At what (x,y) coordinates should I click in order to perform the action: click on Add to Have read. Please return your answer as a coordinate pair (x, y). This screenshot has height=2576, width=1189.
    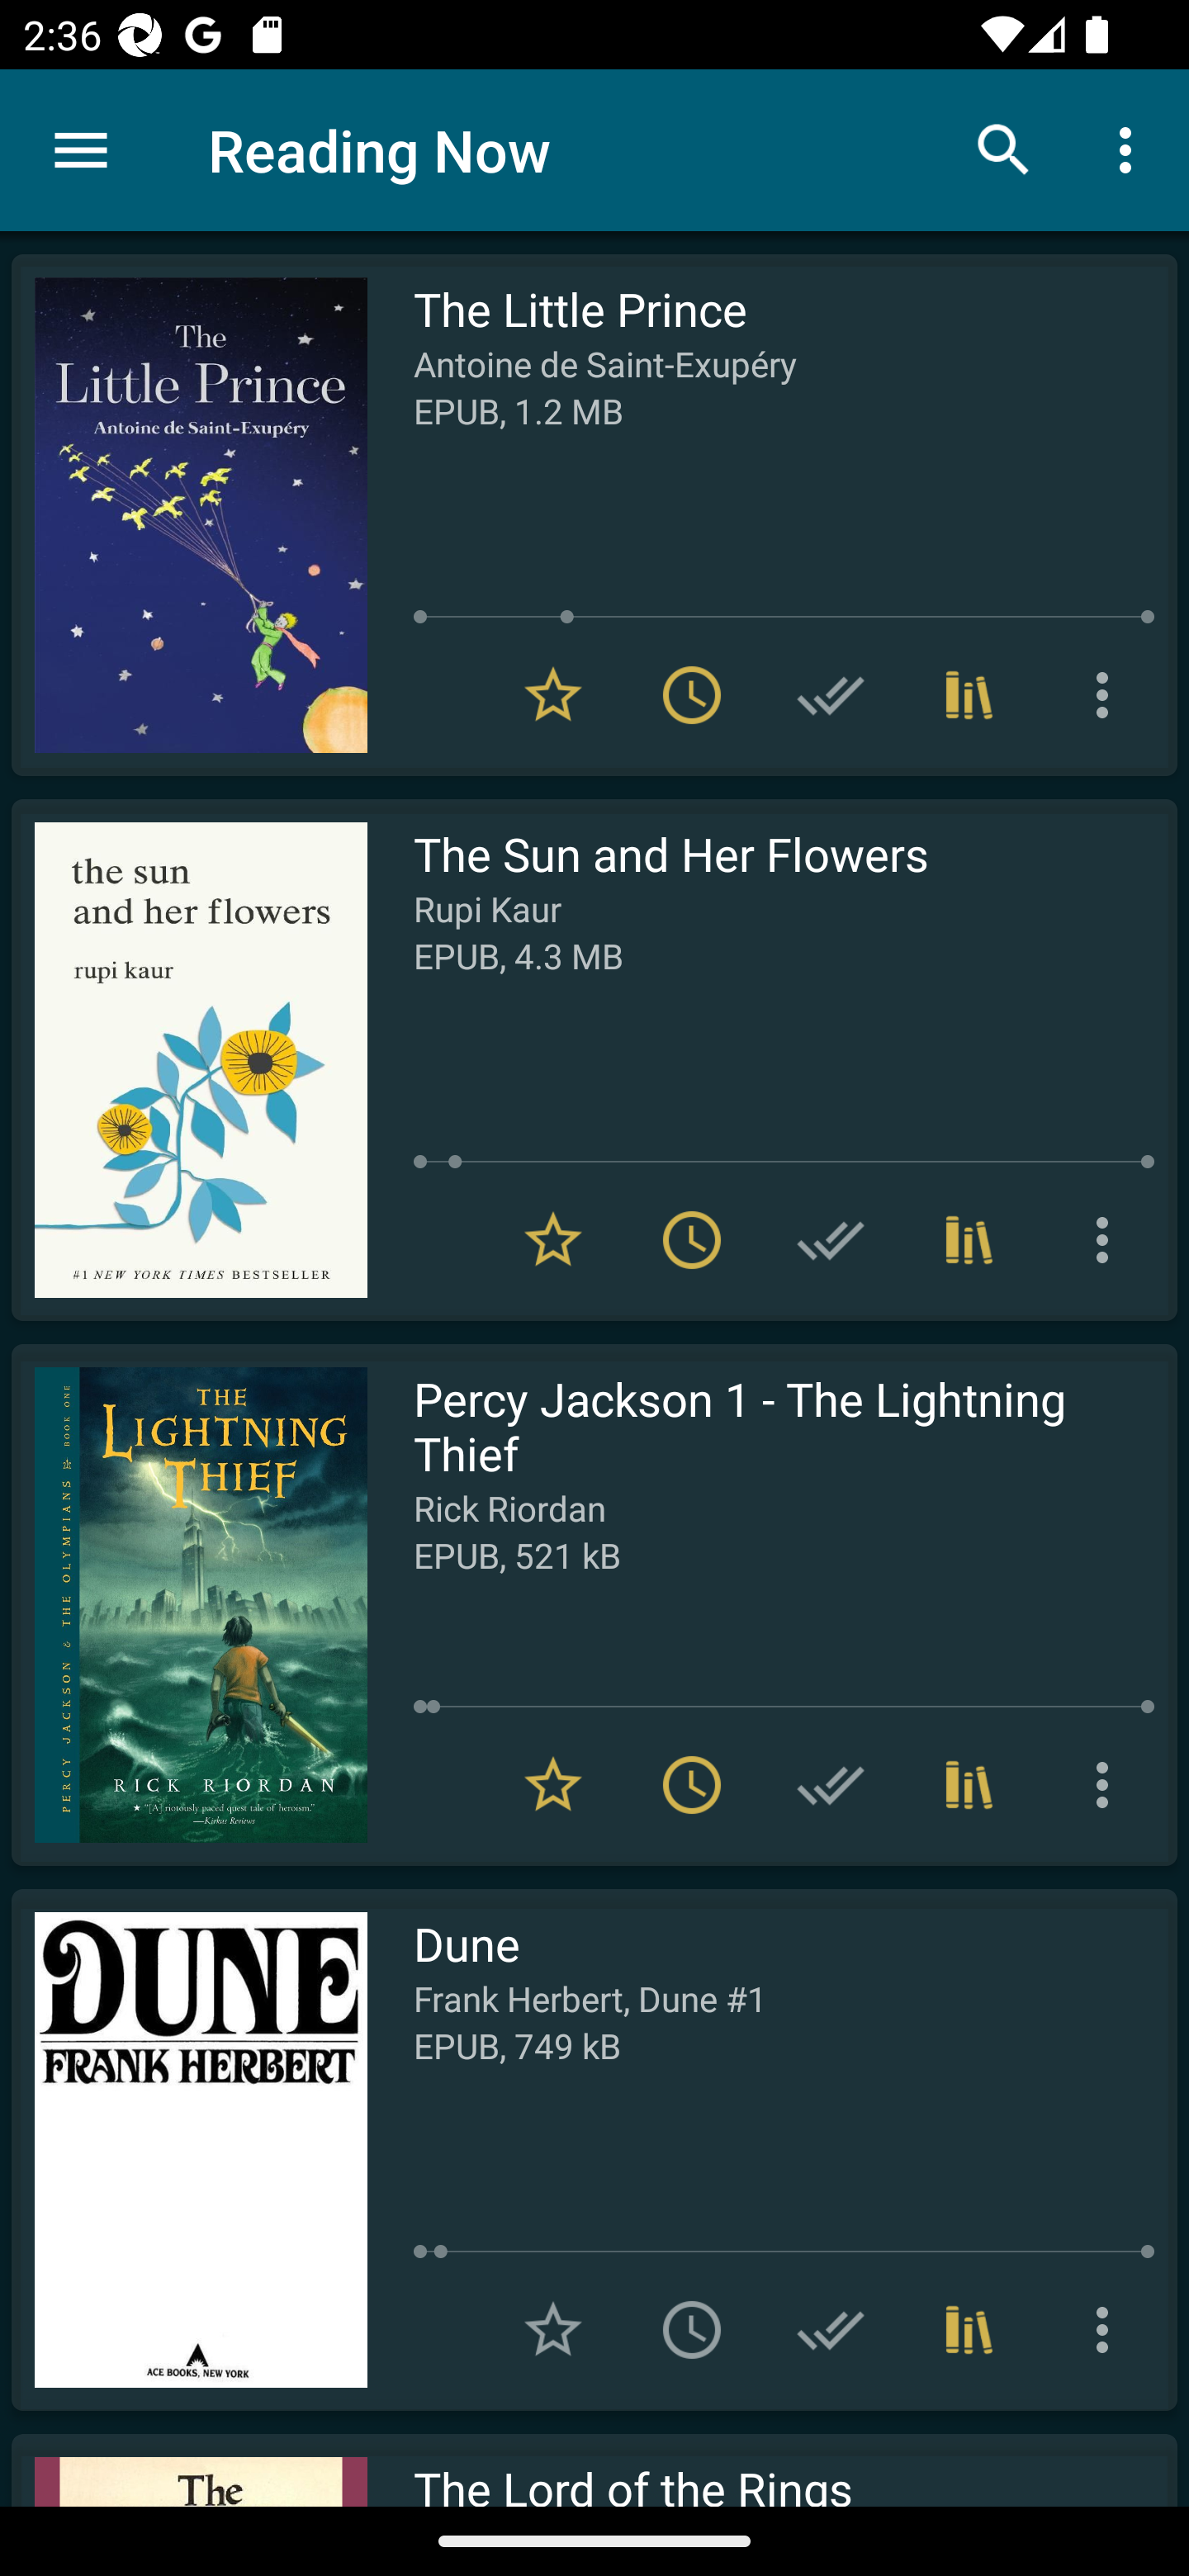
    Looking at the image, I should click on (831, 2330).